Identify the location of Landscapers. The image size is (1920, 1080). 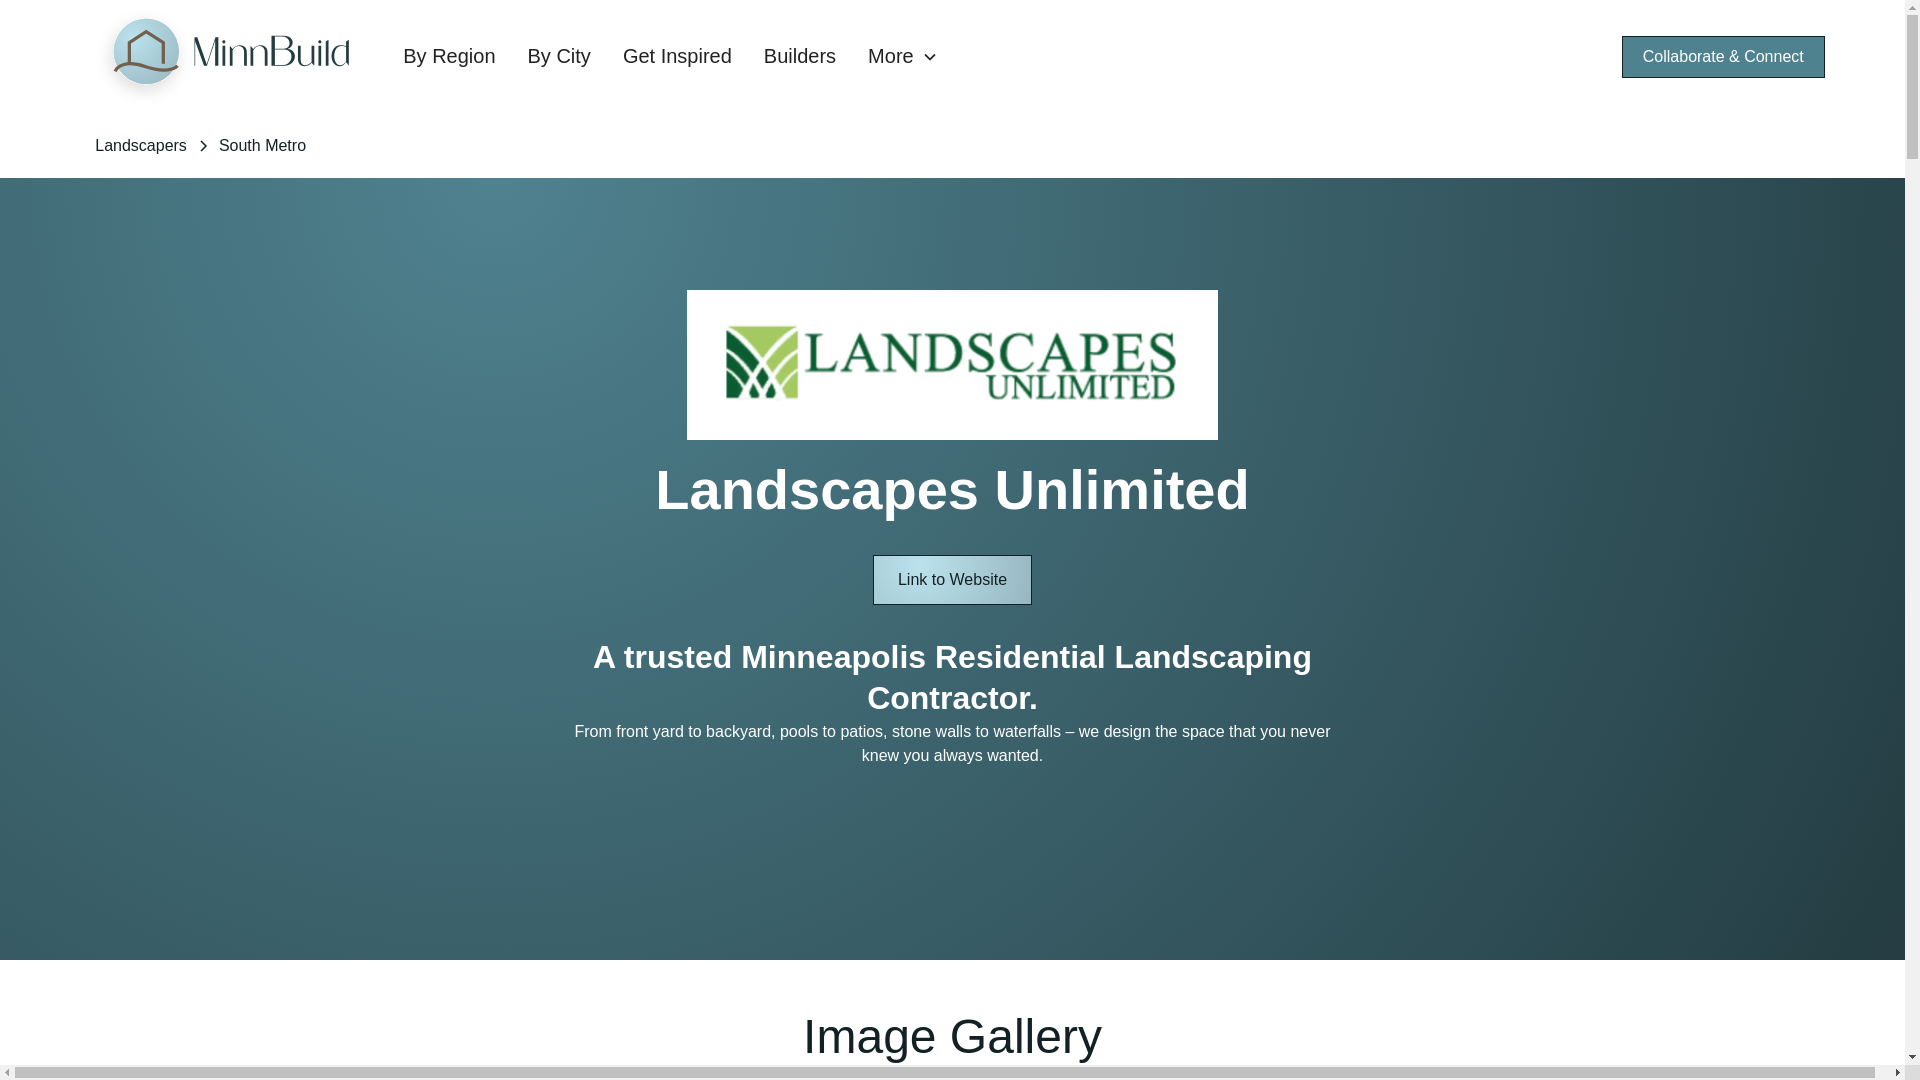
(140, 145).